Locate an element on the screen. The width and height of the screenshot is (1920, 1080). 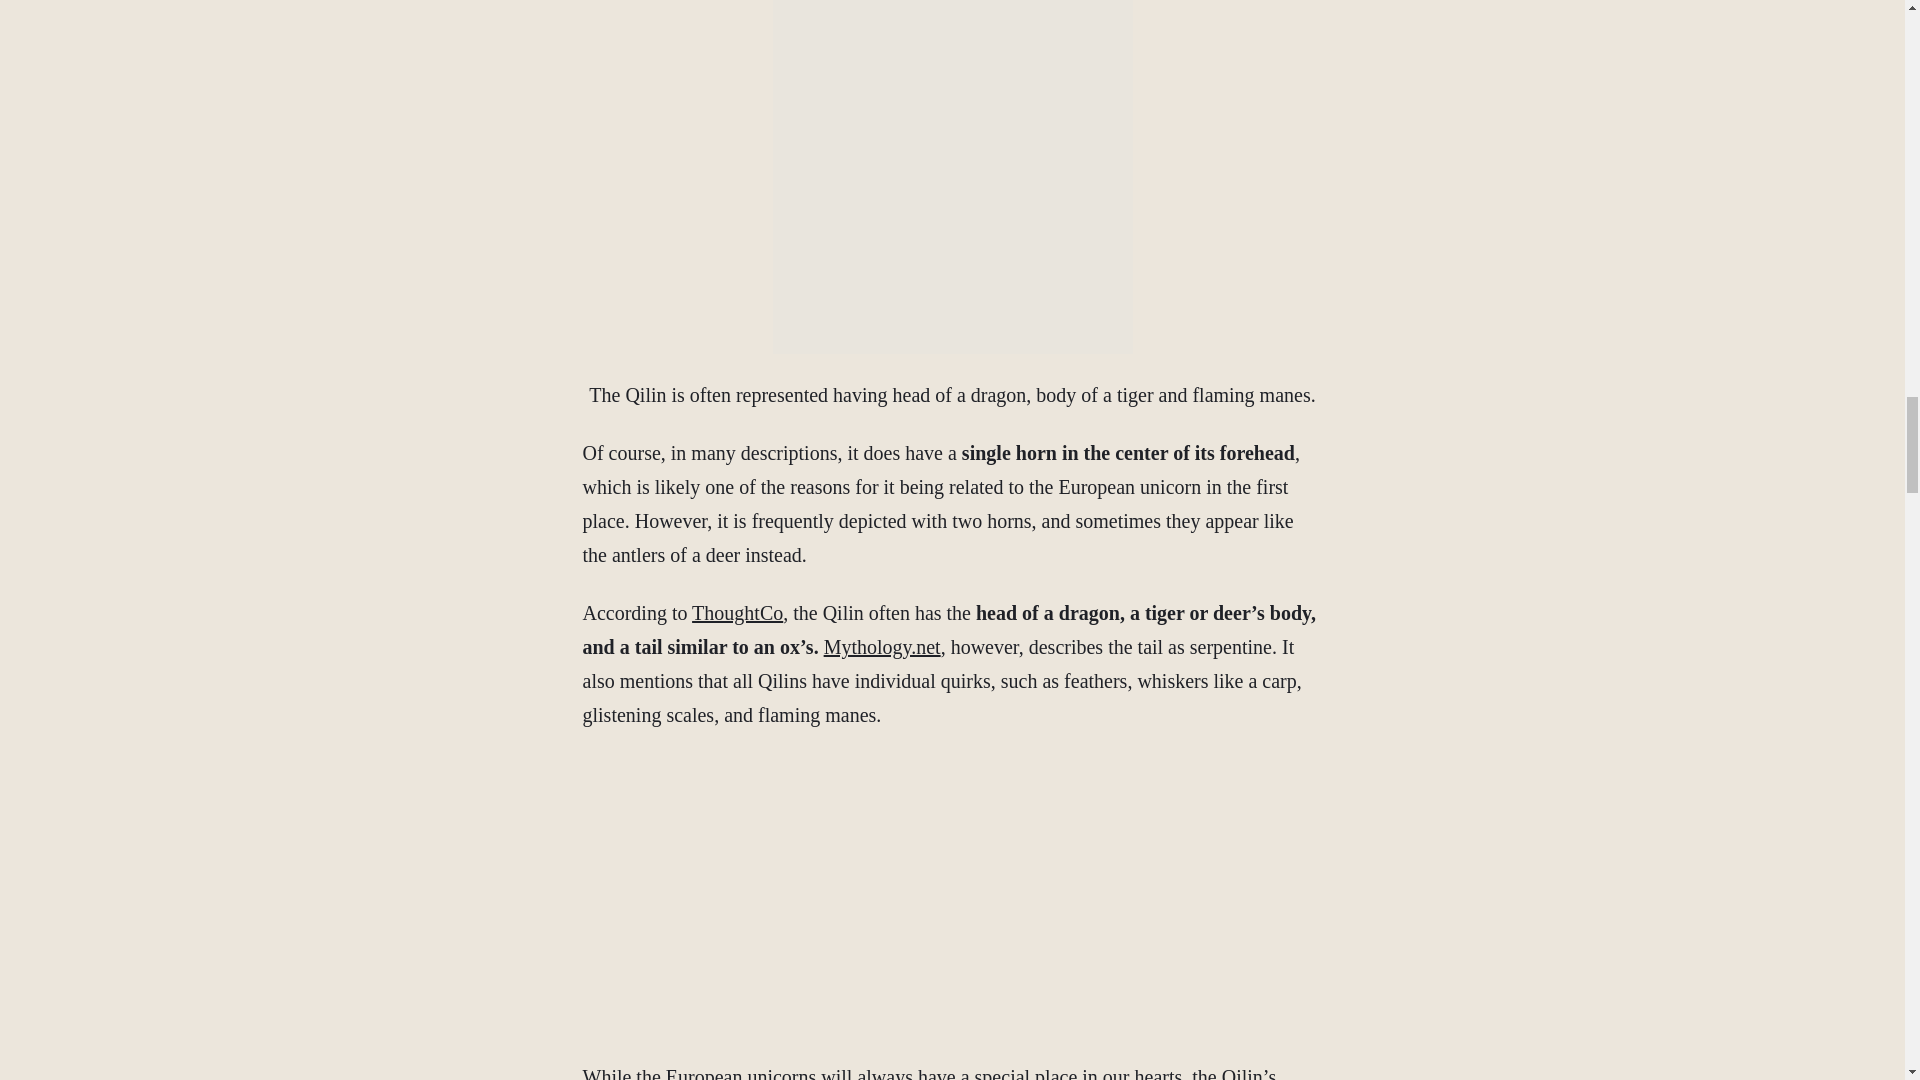
Mythology.net is located at coordinates (882, 646).